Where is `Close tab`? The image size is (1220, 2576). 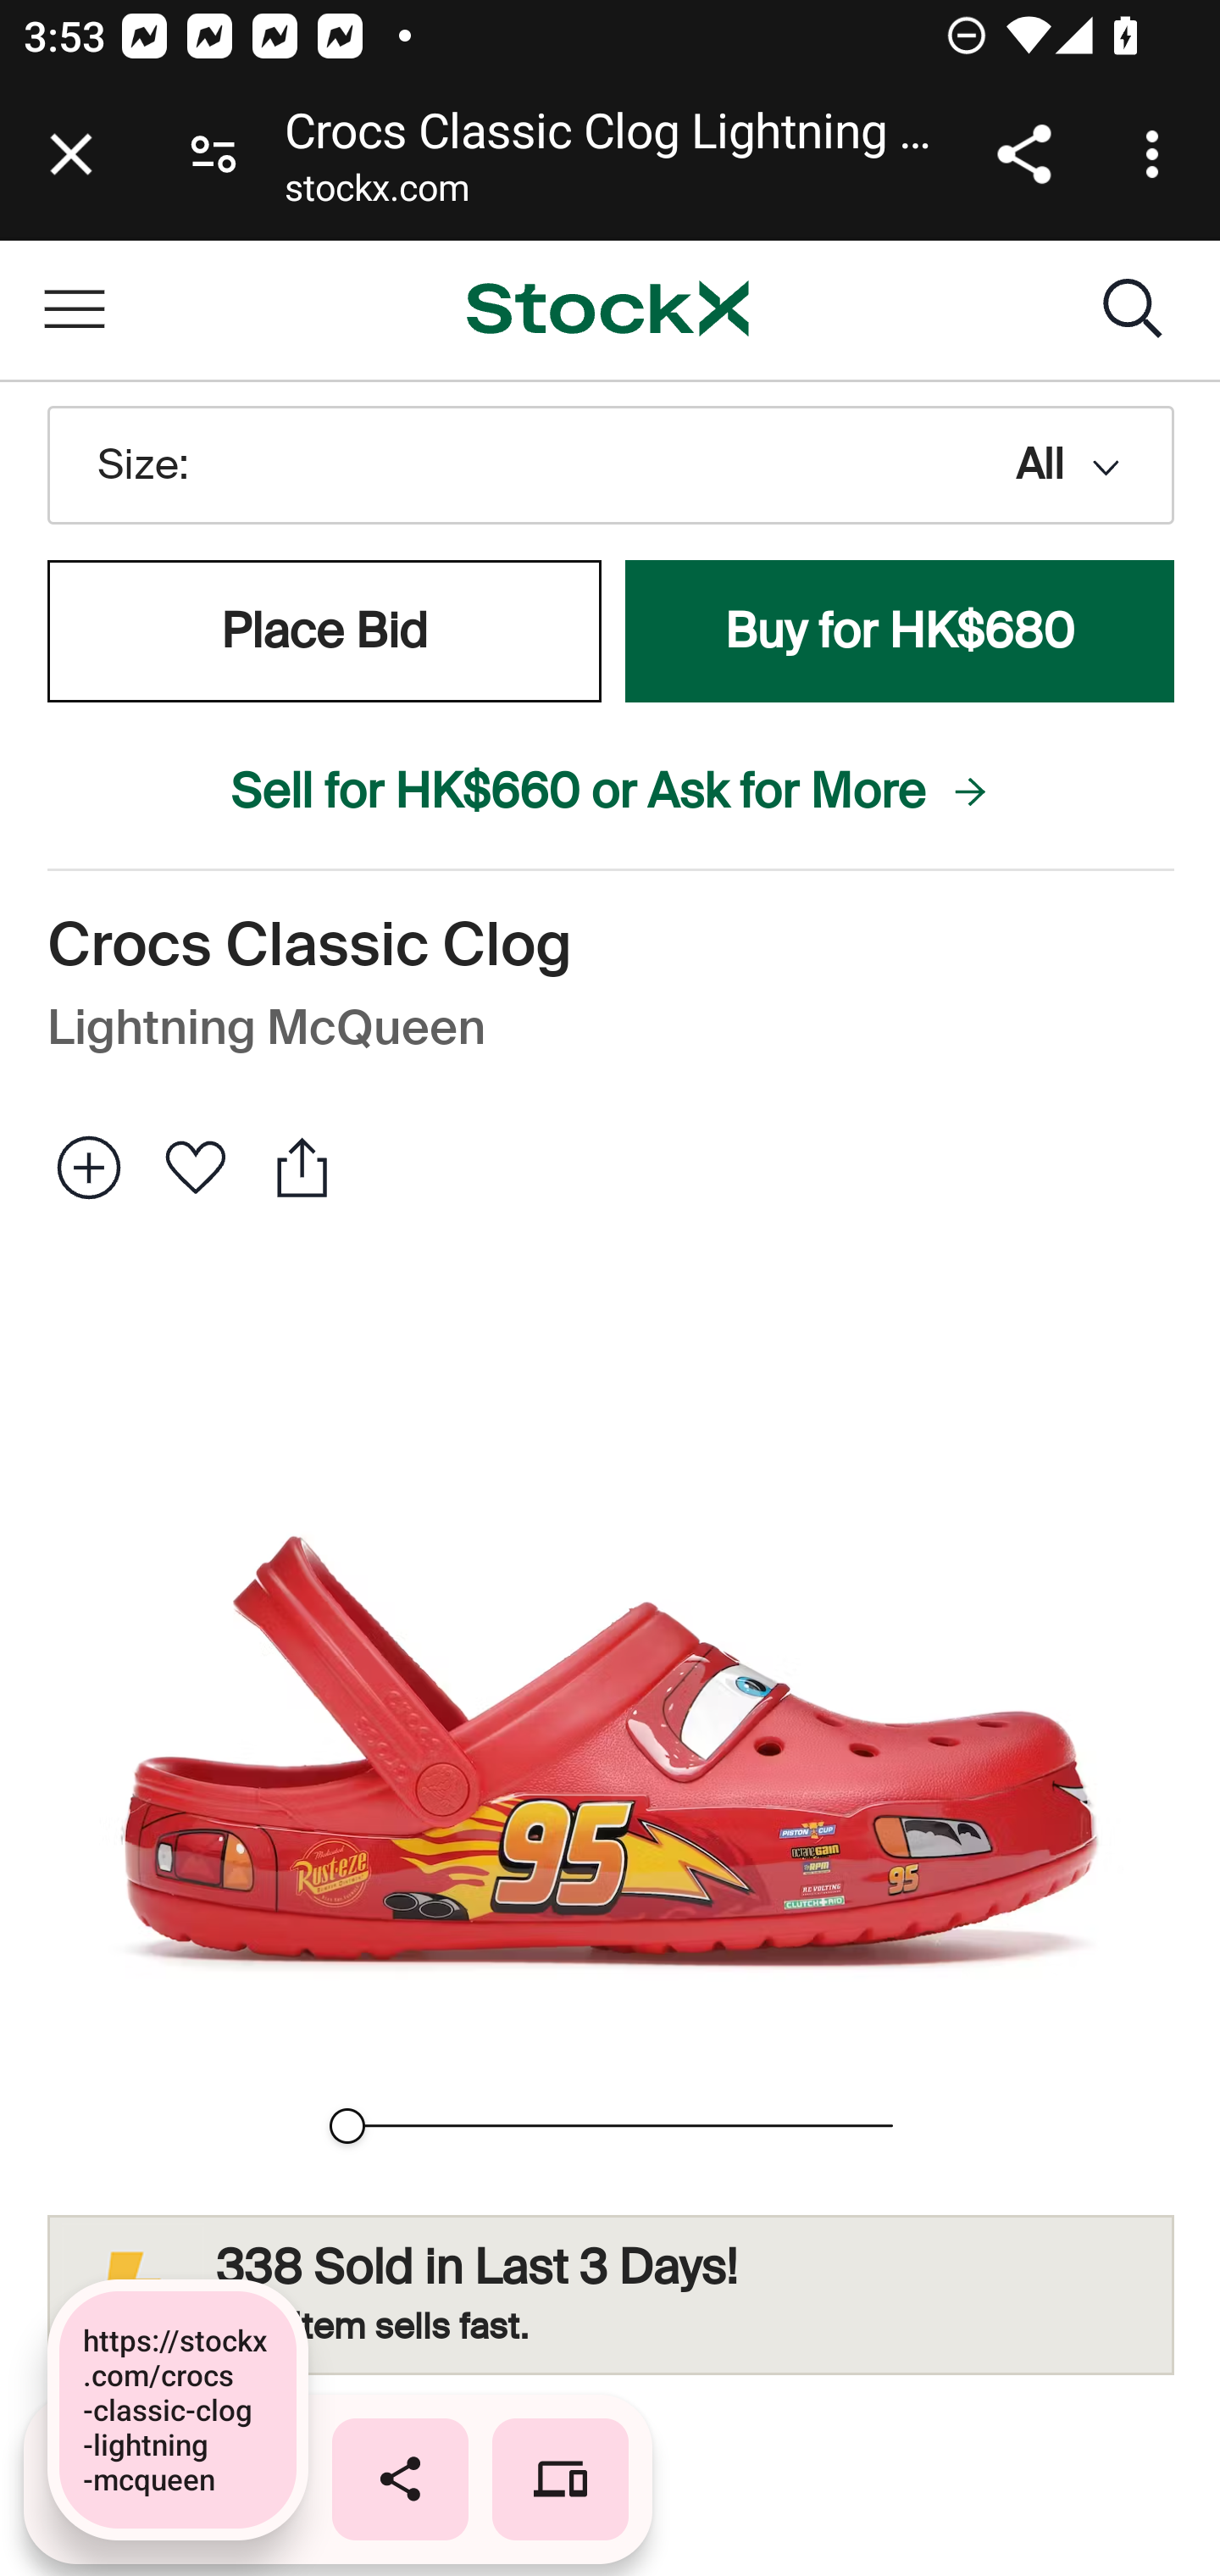 Close tab is located at coordinates (71, 154).